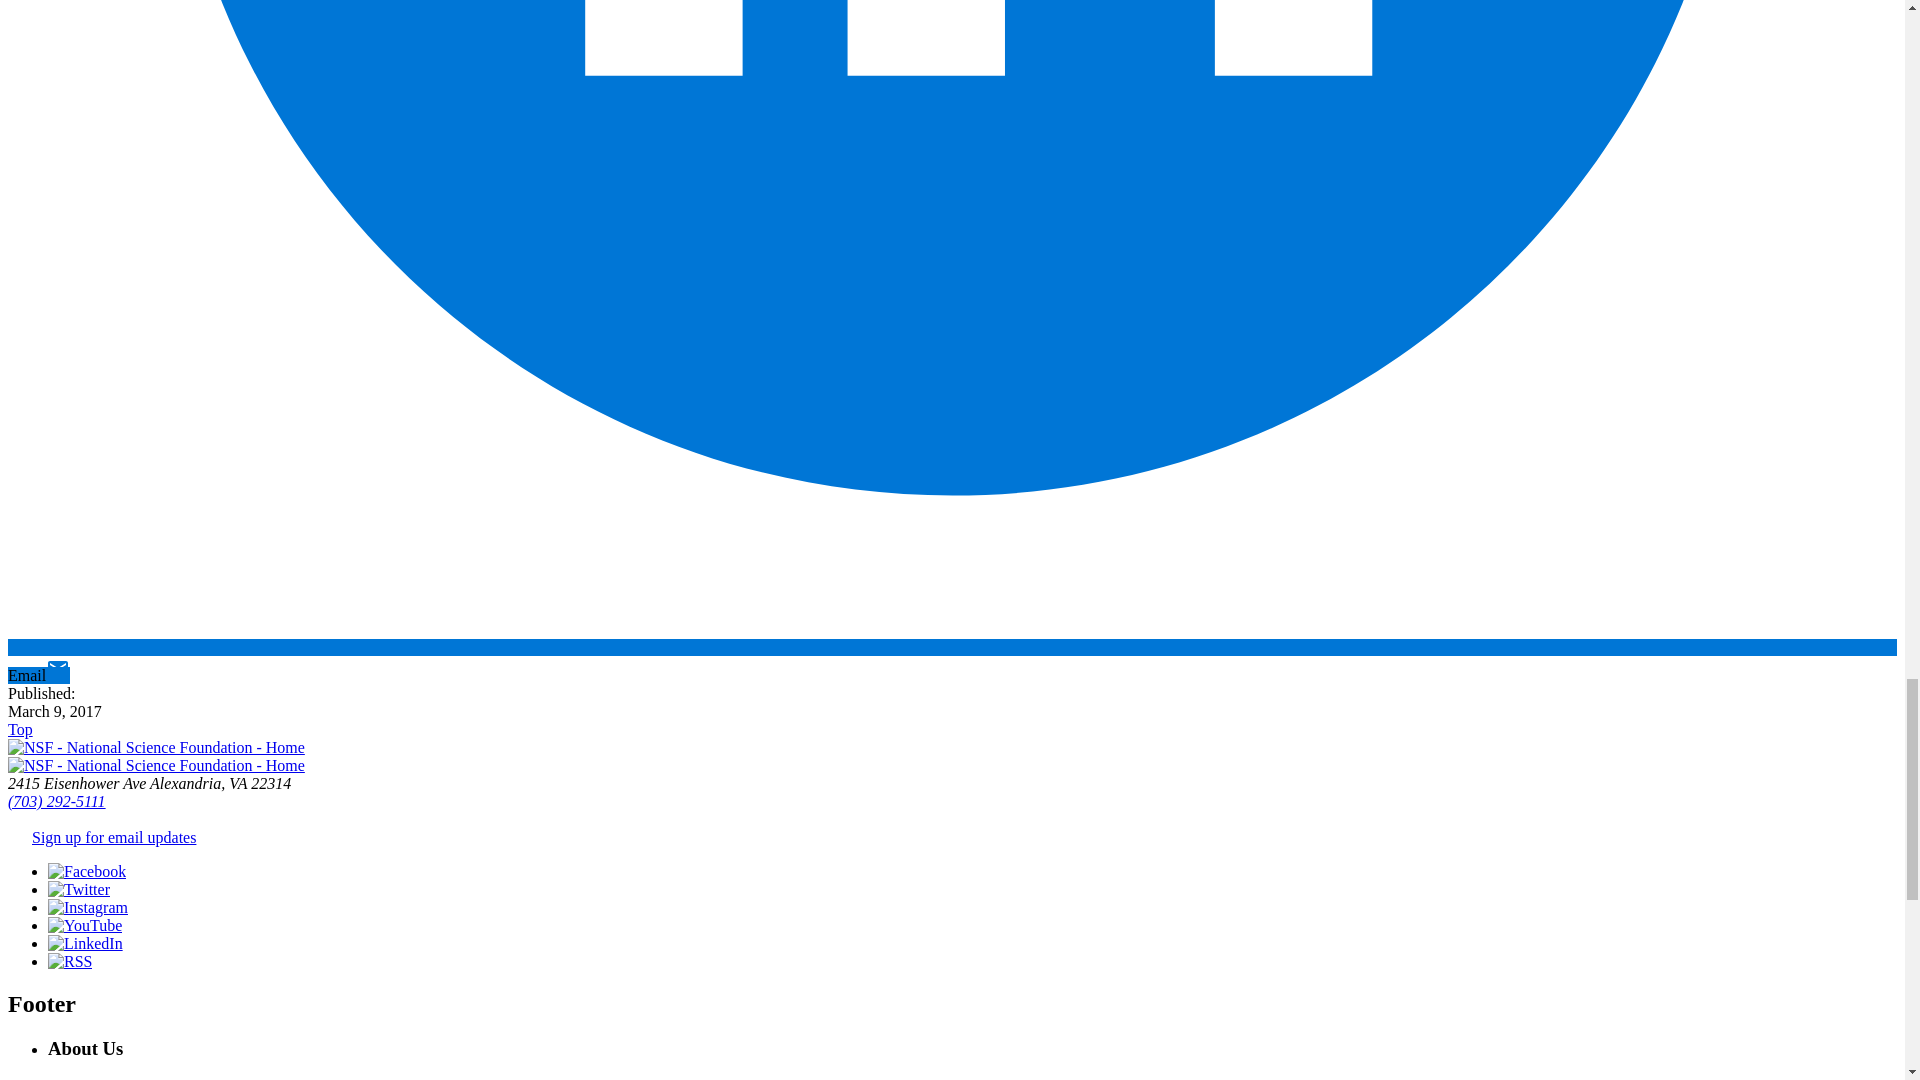 The image size is (1920, 1080). What do you see at coordinates (114, 837) in the screenshot?
I see `Sign up for email updates` at bounding box center [114, 837].